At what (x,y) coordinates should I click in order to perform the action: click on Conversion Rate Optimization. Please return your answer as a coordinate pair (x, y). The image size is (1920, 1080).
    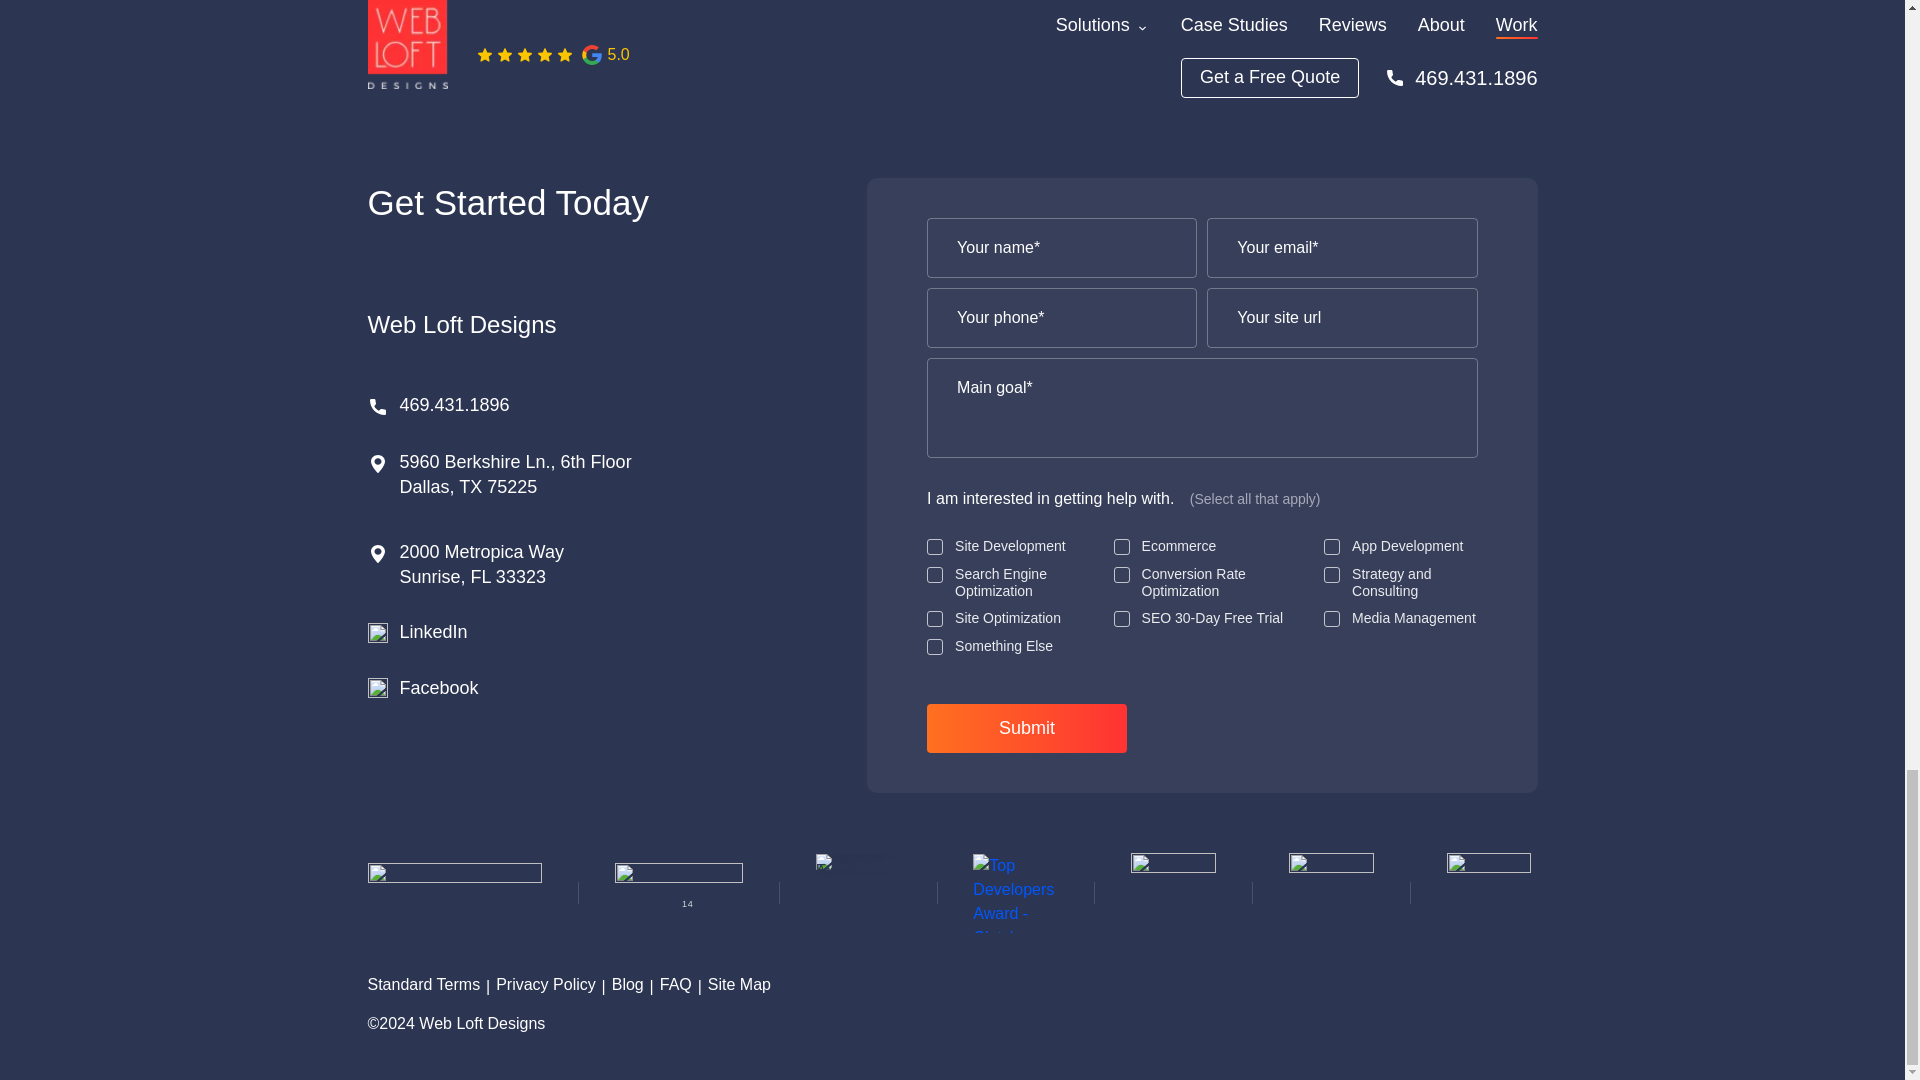
    Looking at the image, I should click on (1122, 575).